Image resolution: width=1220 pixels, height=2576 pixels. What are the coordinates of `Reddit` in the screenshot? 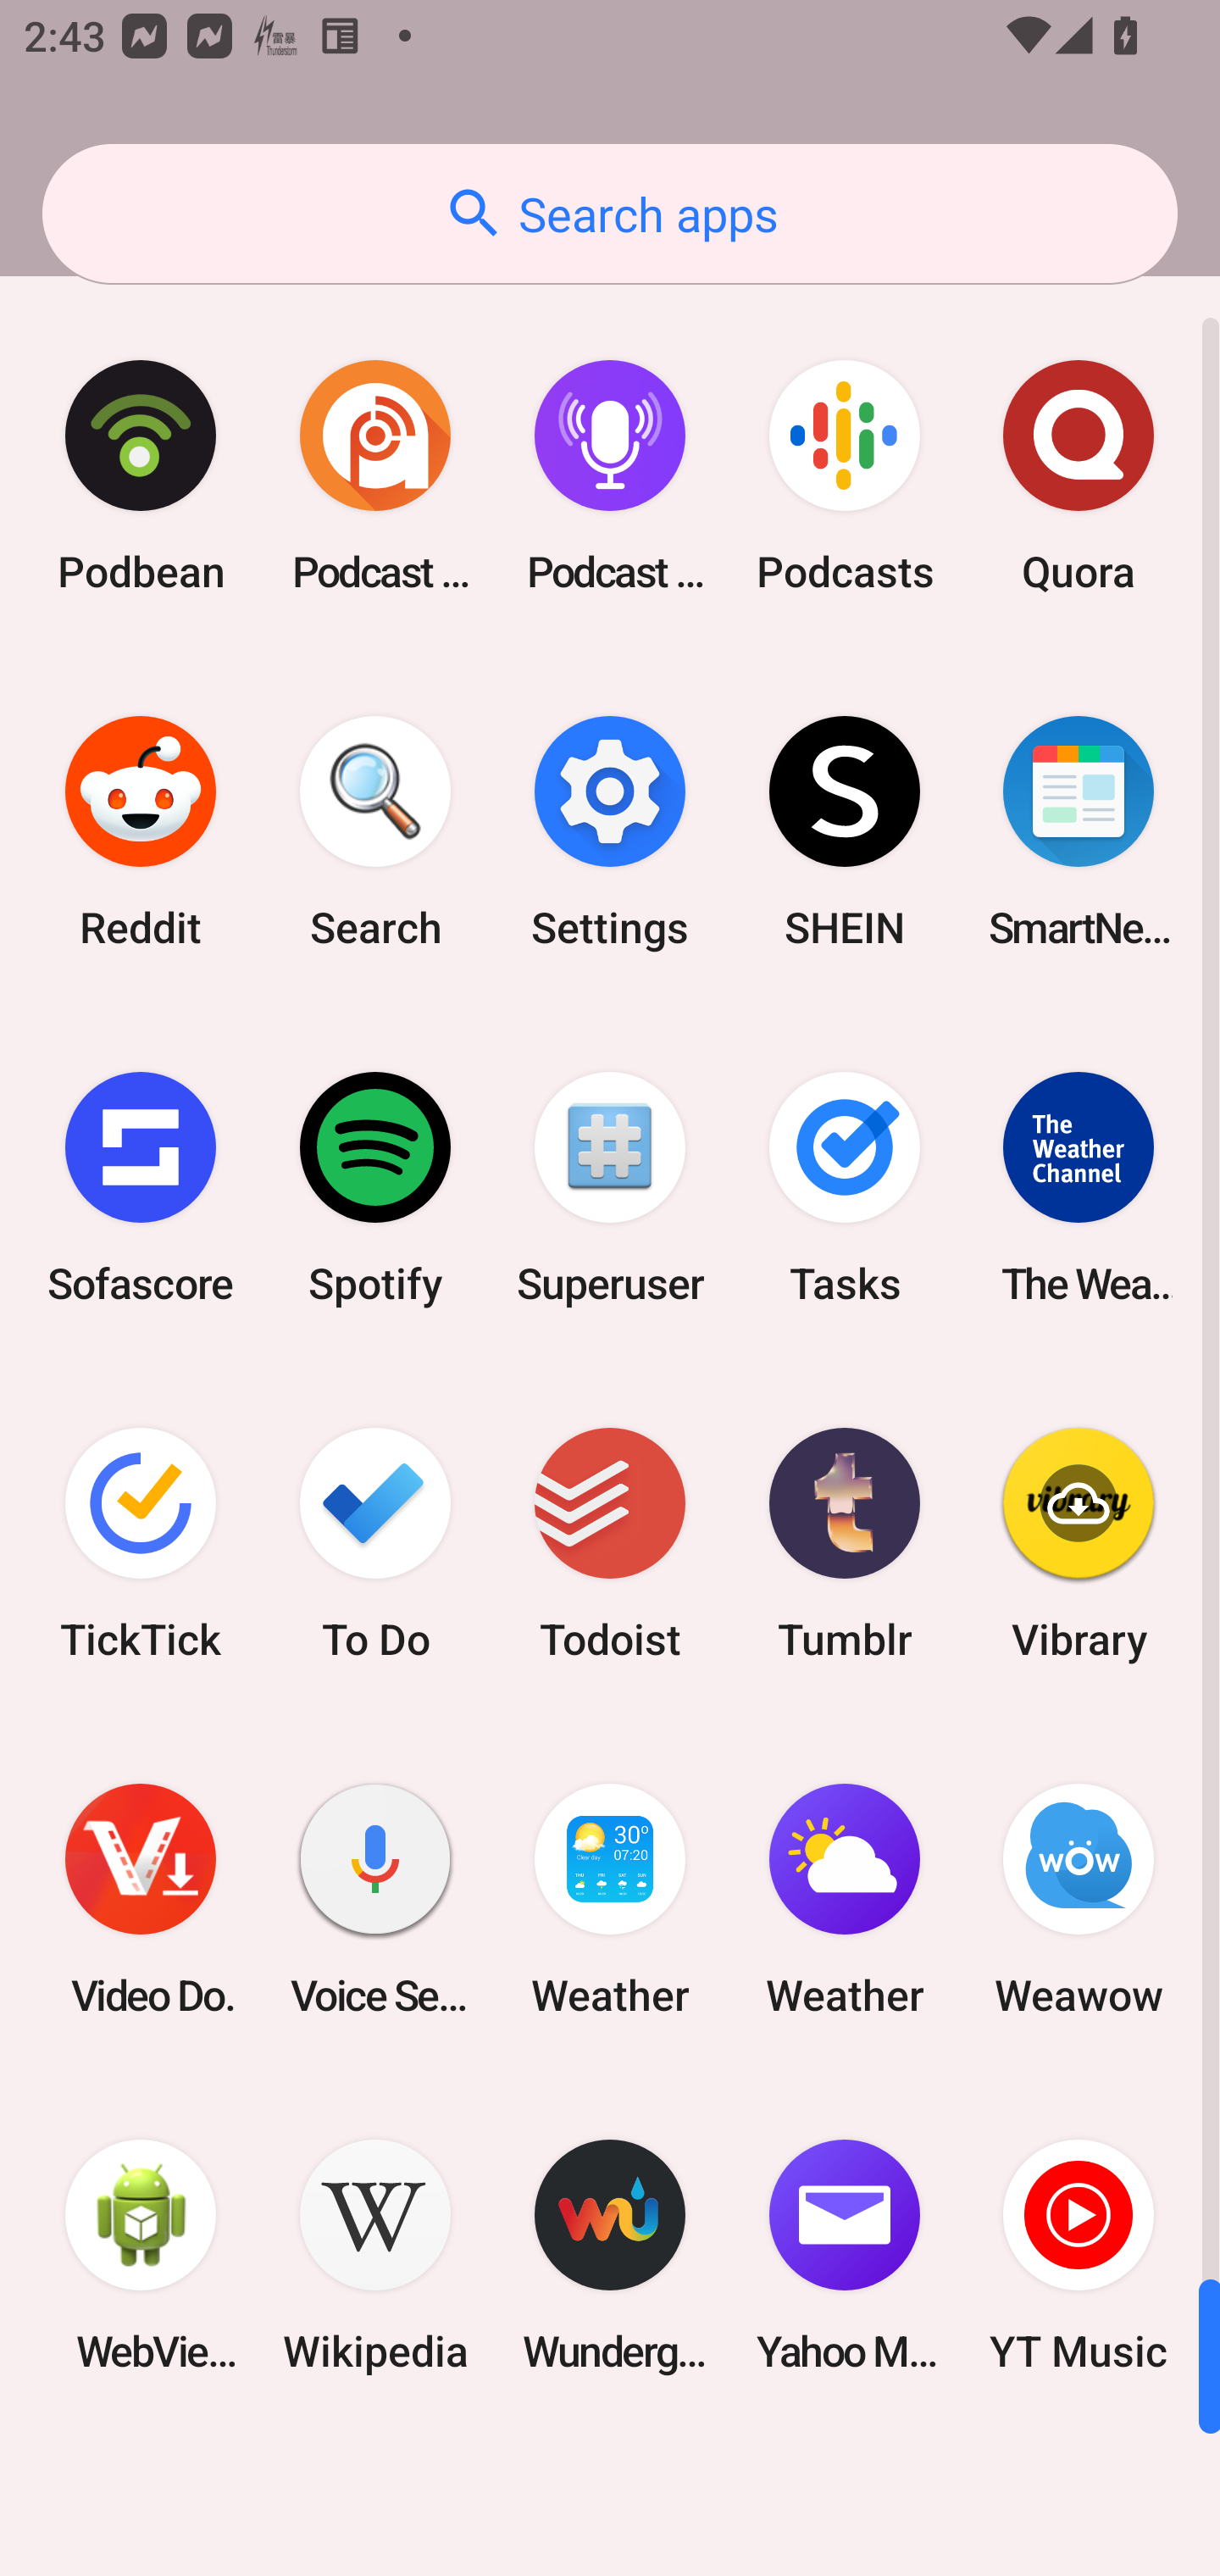 It's located at (141, 832).